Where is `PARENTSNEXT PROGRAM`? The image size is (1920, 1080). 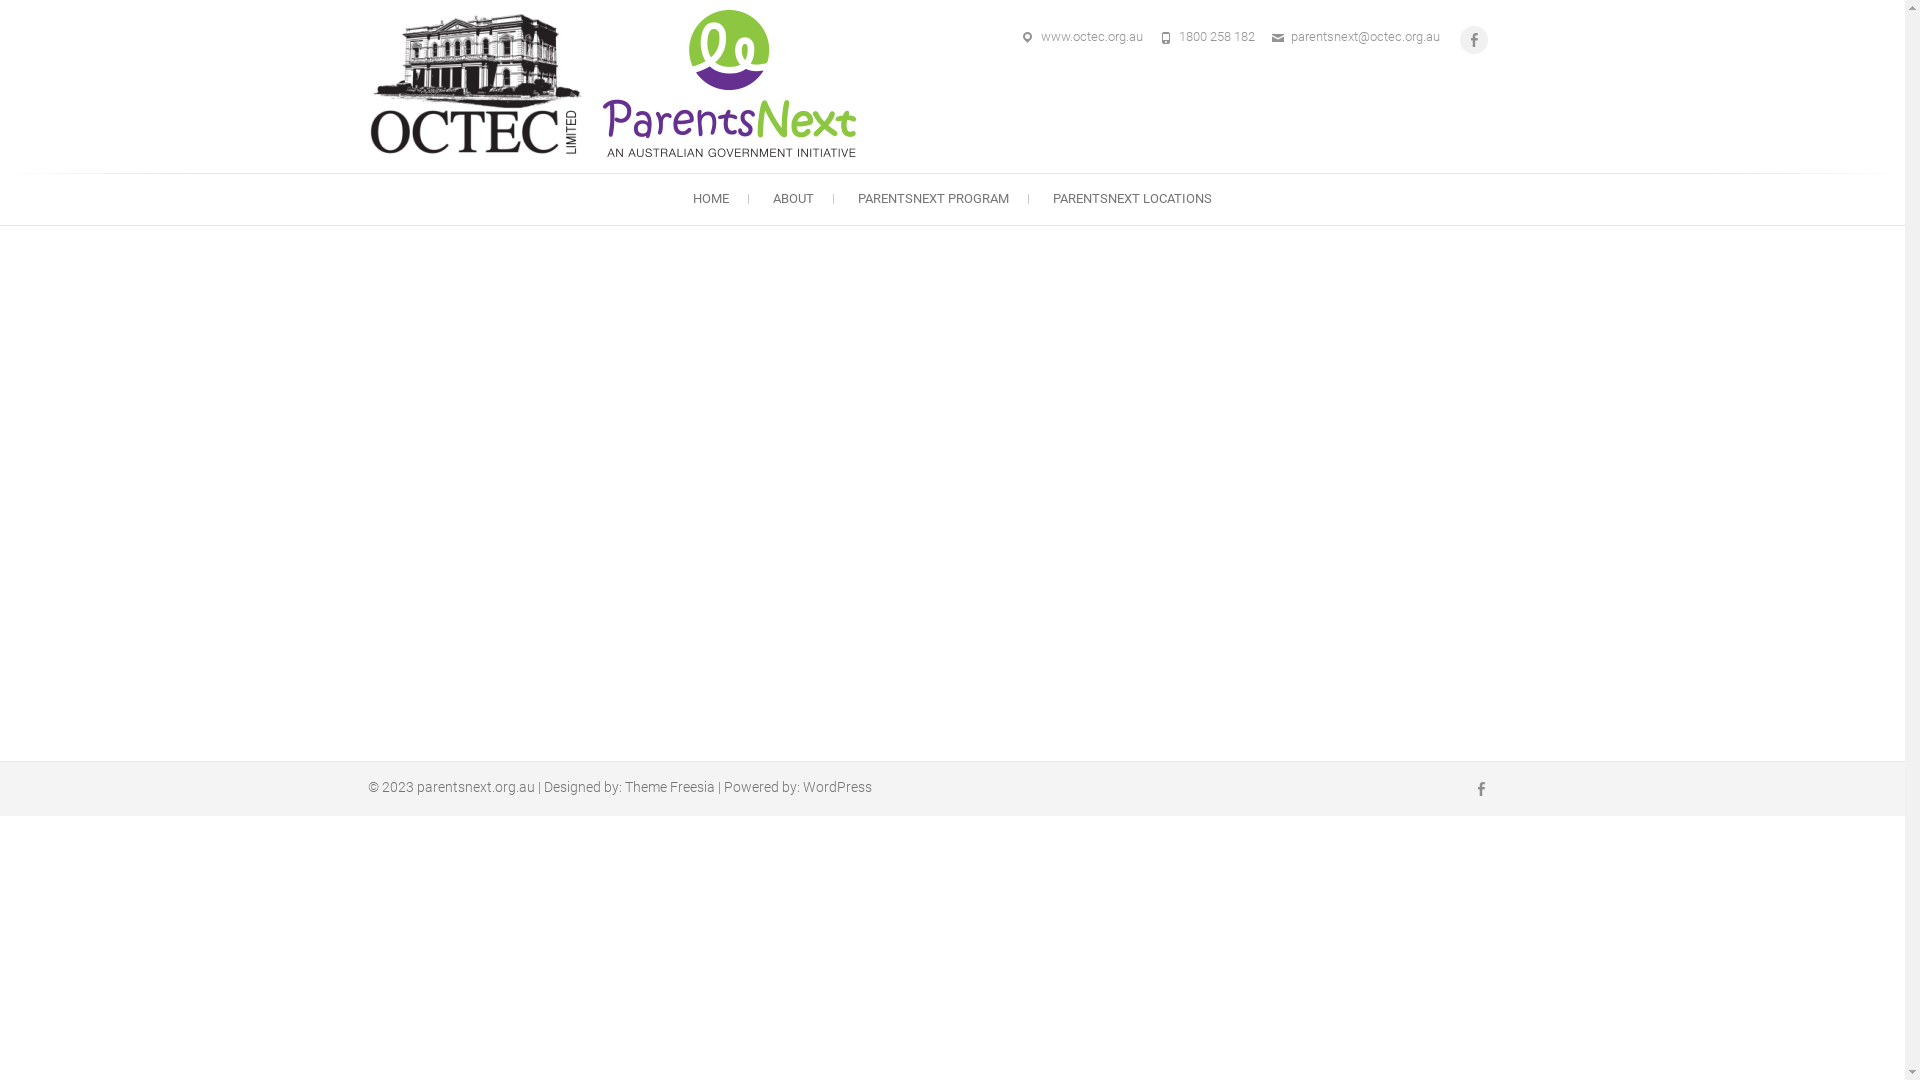
PARENTSNEXT PROGRAM is located at coordinates (934, 199).